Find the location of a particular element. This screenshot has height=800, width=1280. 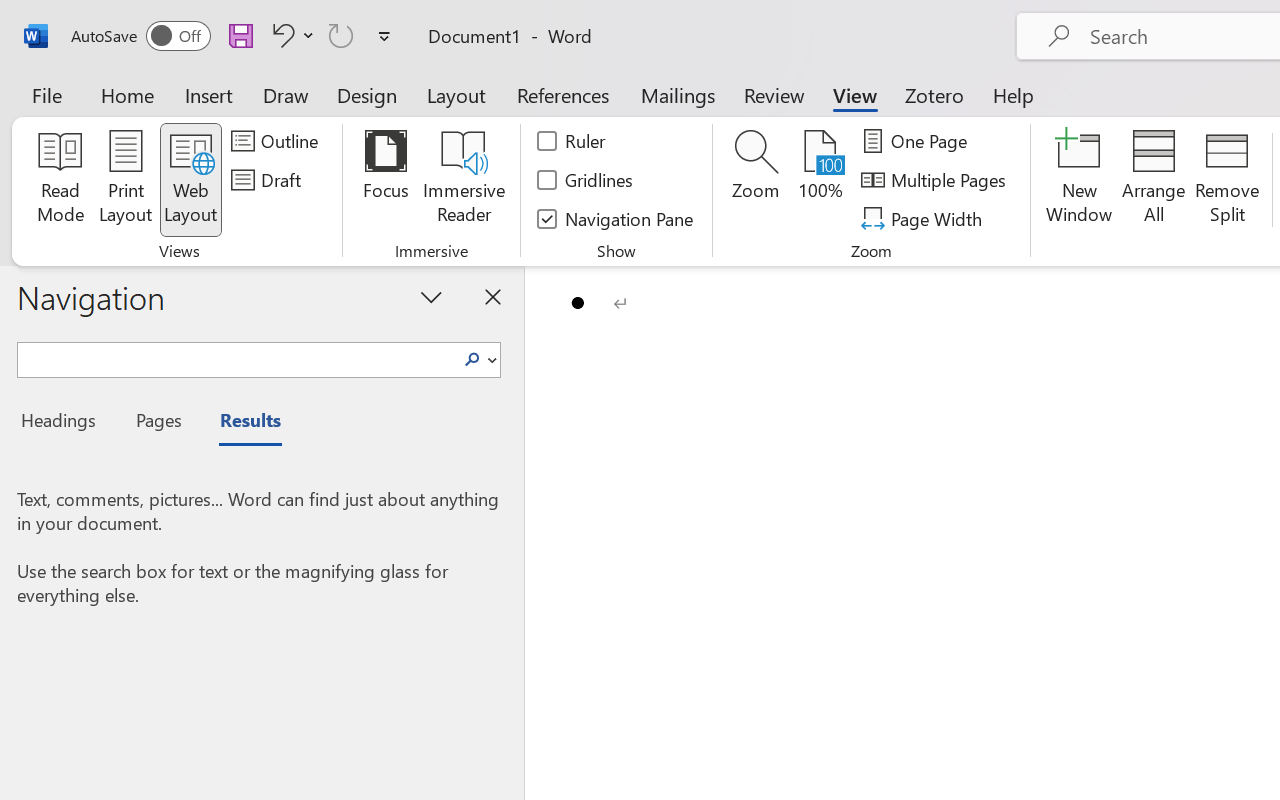

Headings is located at coordinates (64, 423).